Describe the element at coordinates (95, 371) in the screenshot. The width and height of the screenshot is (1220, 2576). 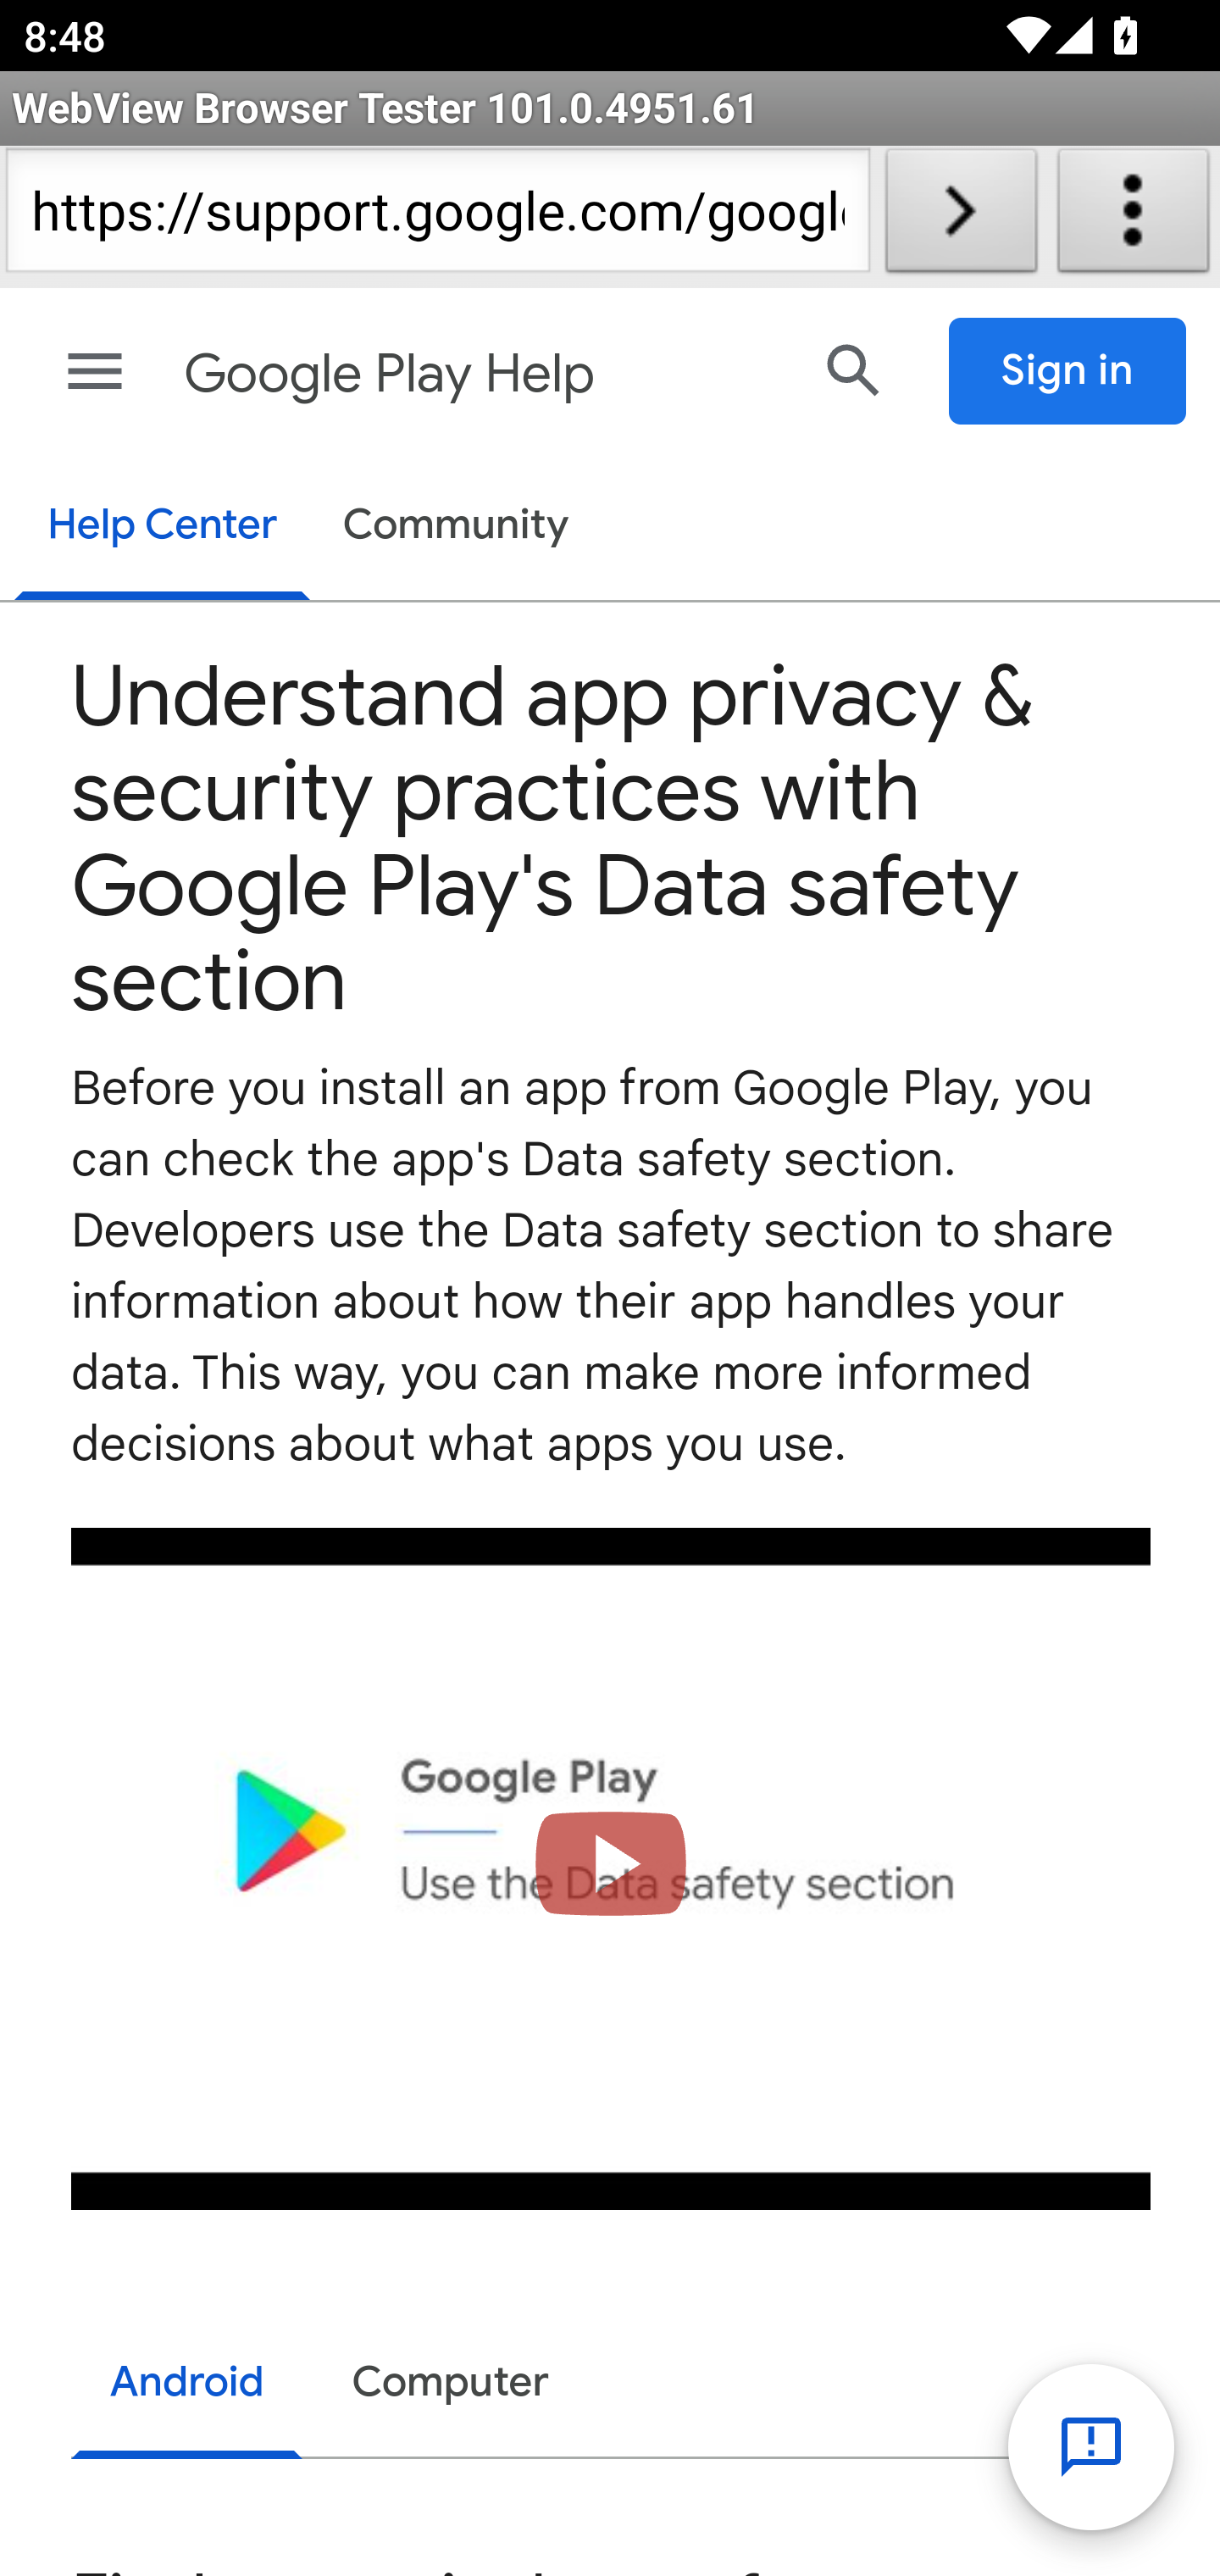
I see `Main menu` at that location.